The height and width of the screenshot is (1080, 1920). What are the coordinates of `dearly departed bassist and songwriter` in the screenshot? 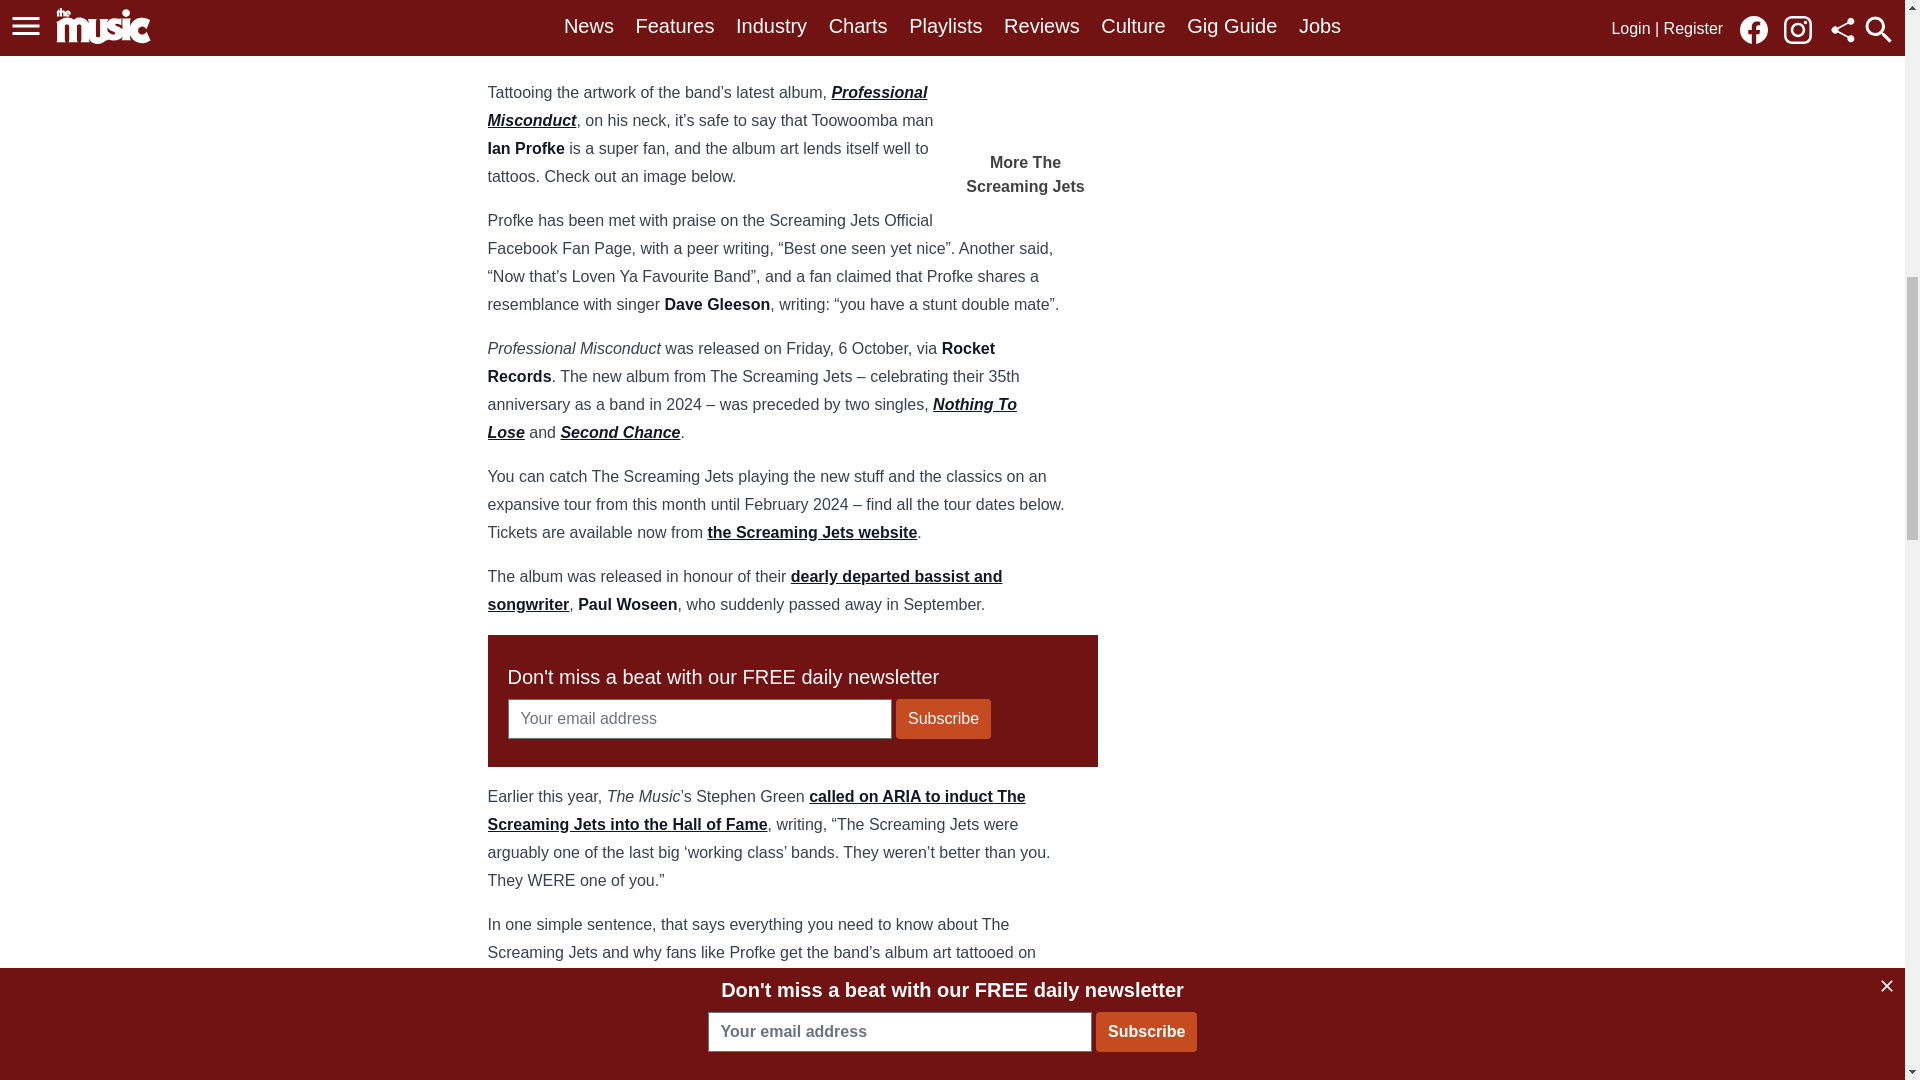 It's located at (744, 590).